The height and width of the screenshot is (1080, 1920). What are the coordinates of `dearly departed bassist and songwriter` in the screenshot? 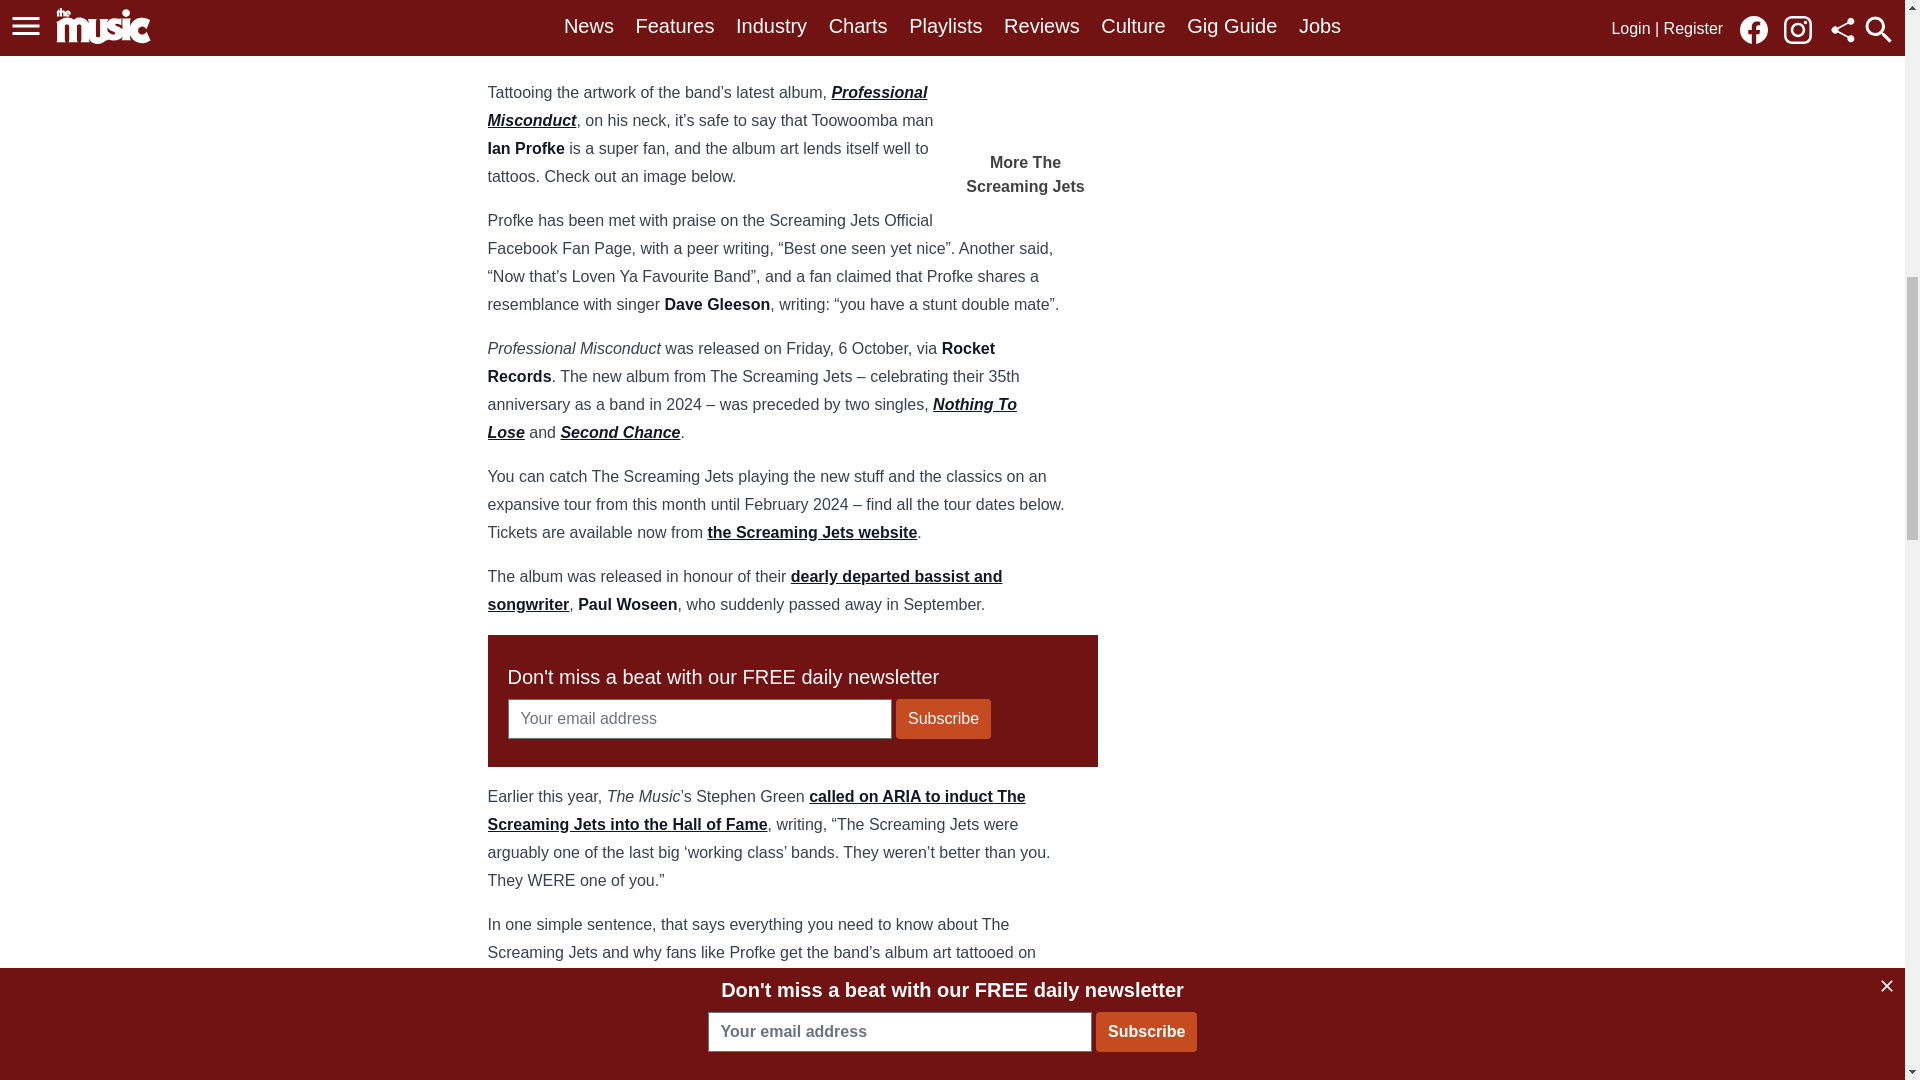 It's located at (744, 590).